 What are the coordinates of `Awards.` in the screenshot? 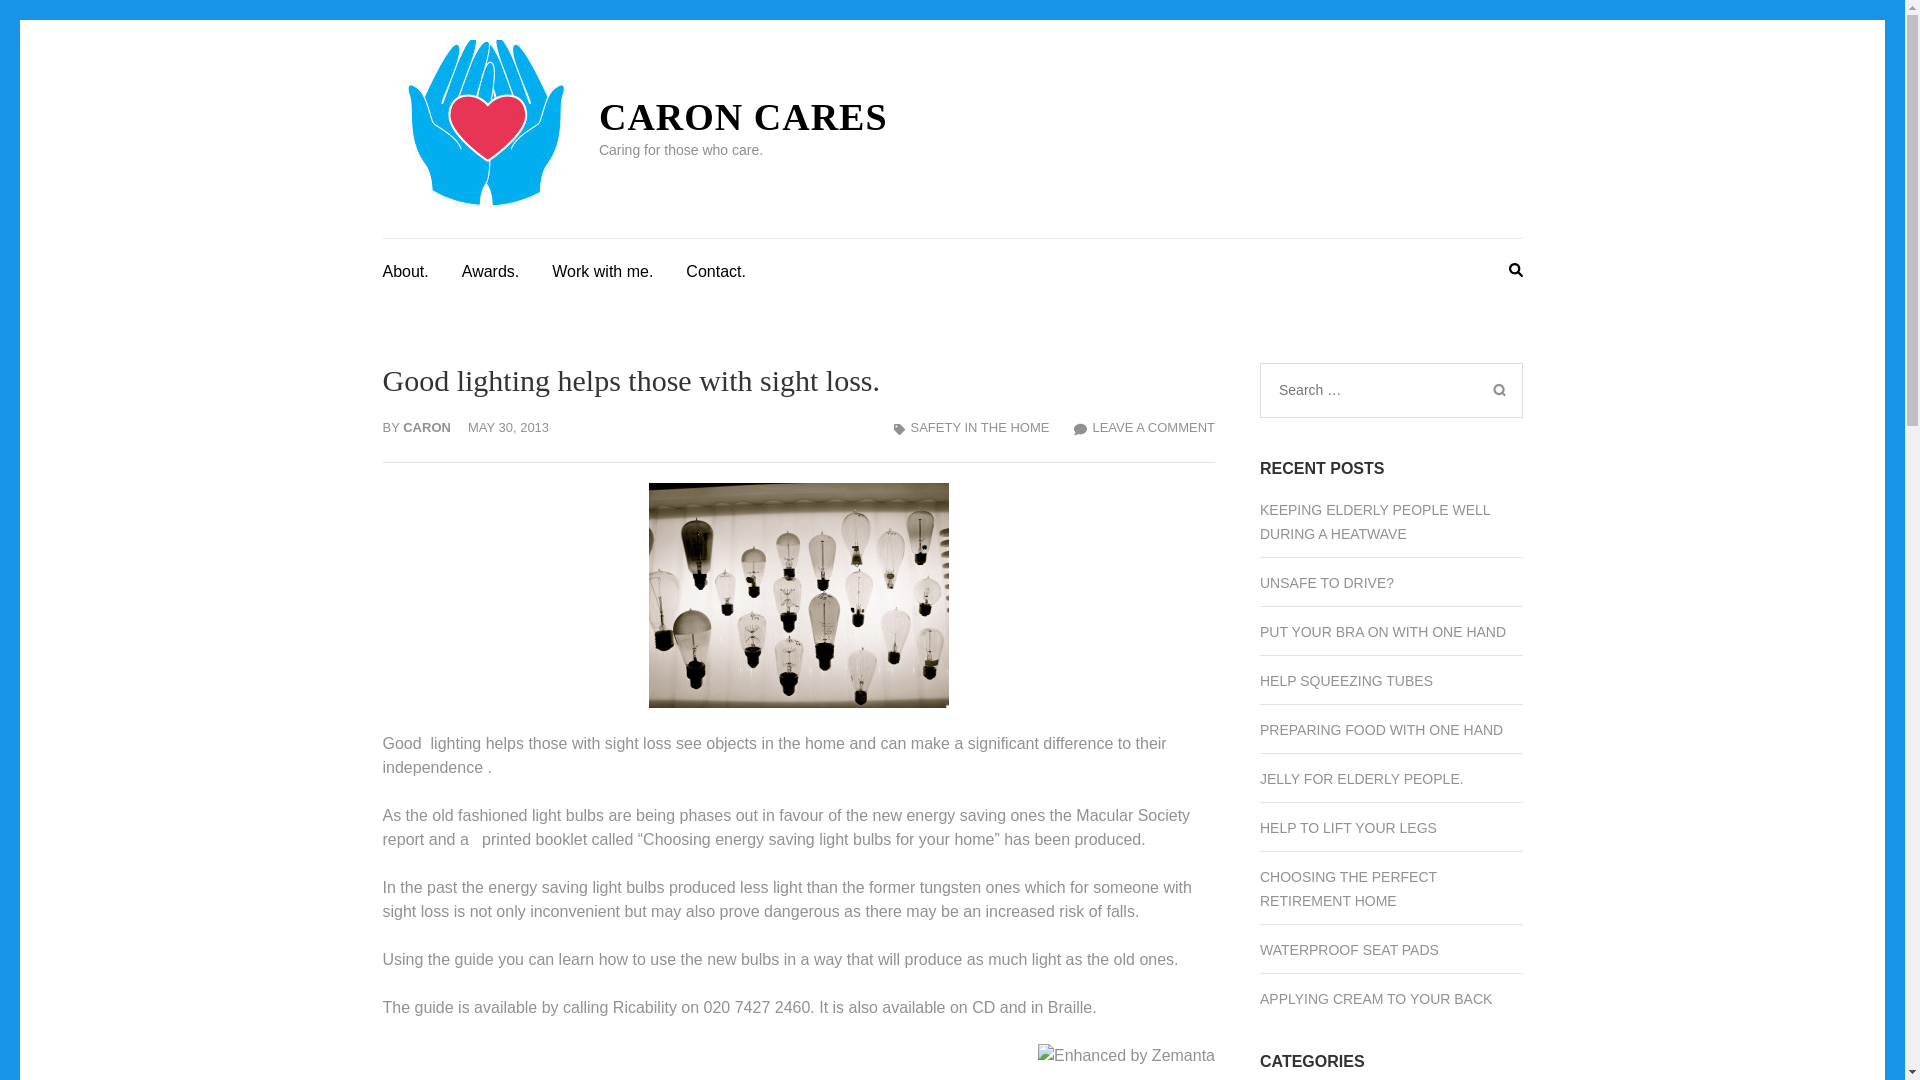 It's located at (491, 268).